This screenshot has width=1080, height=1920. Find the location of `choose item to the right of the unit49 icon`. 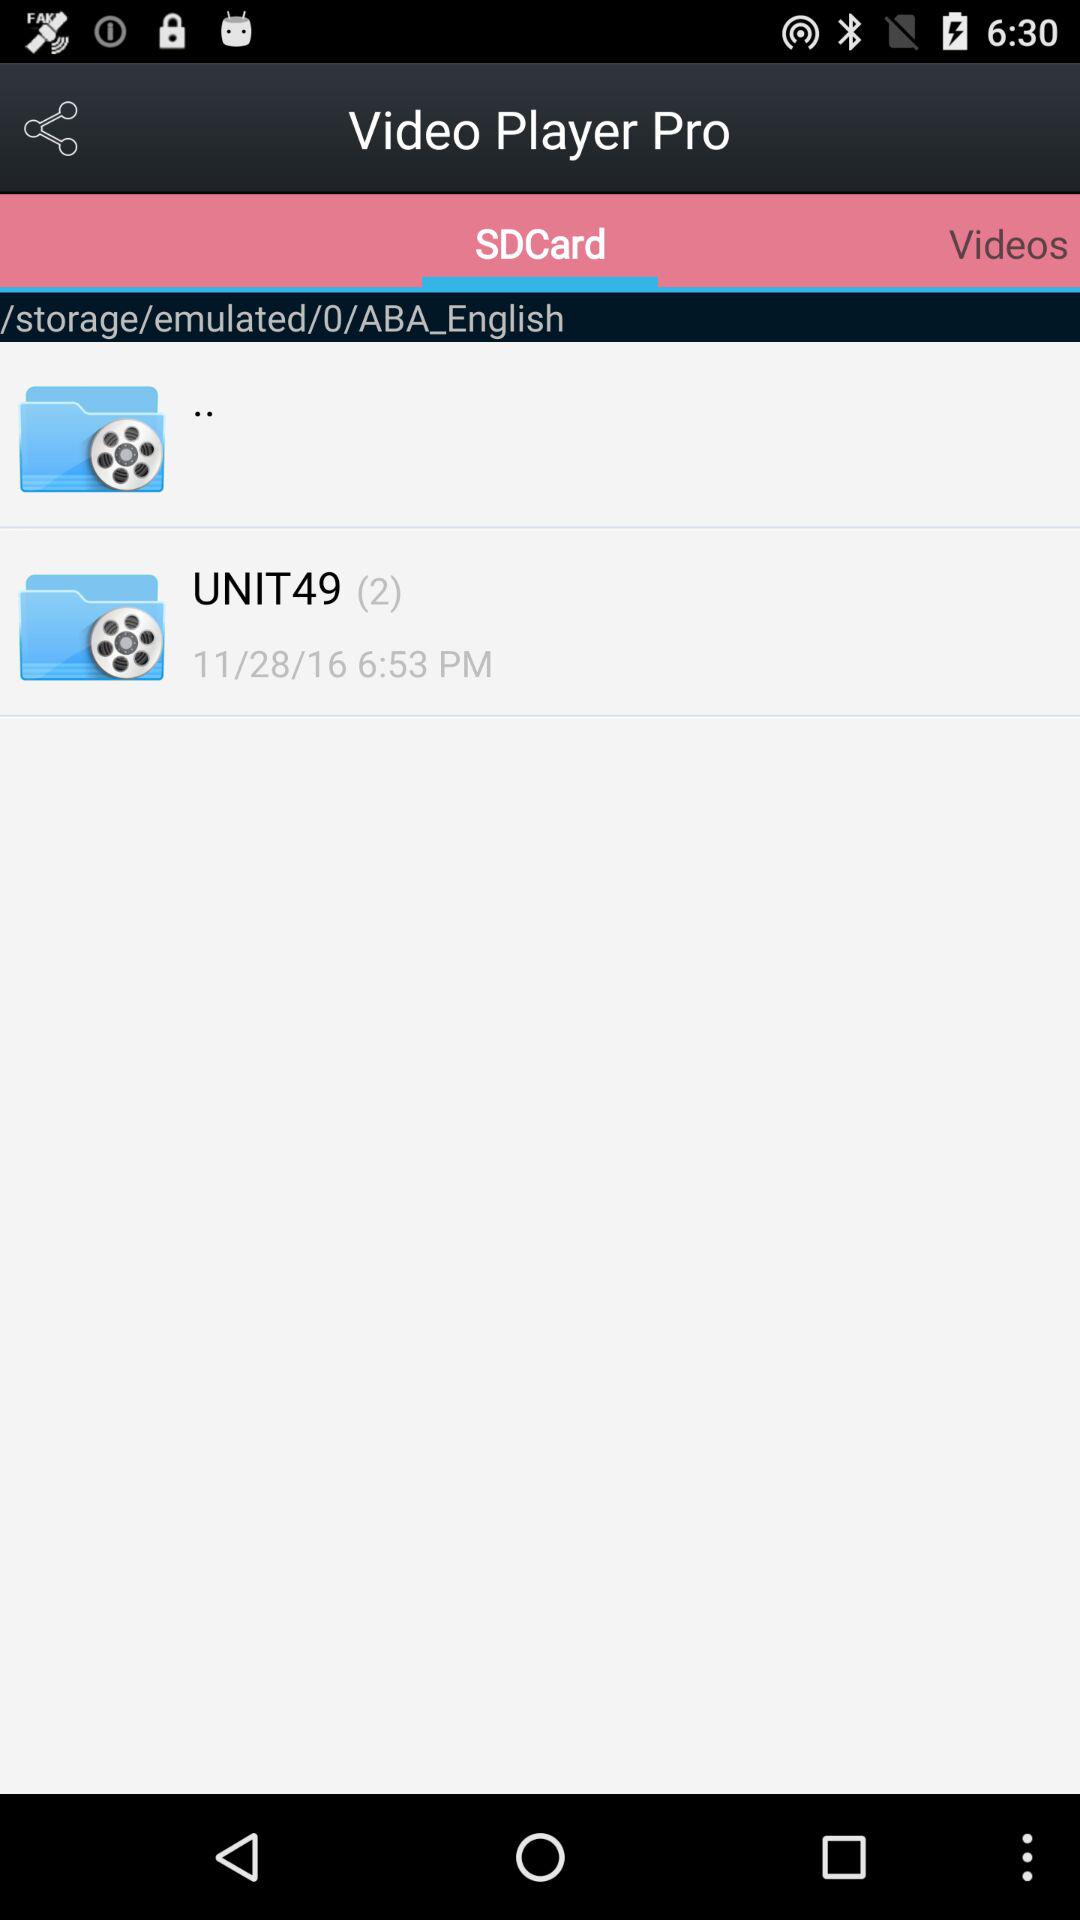

choose item to the right of the unit49 icon is located at coordinates (379, 590).